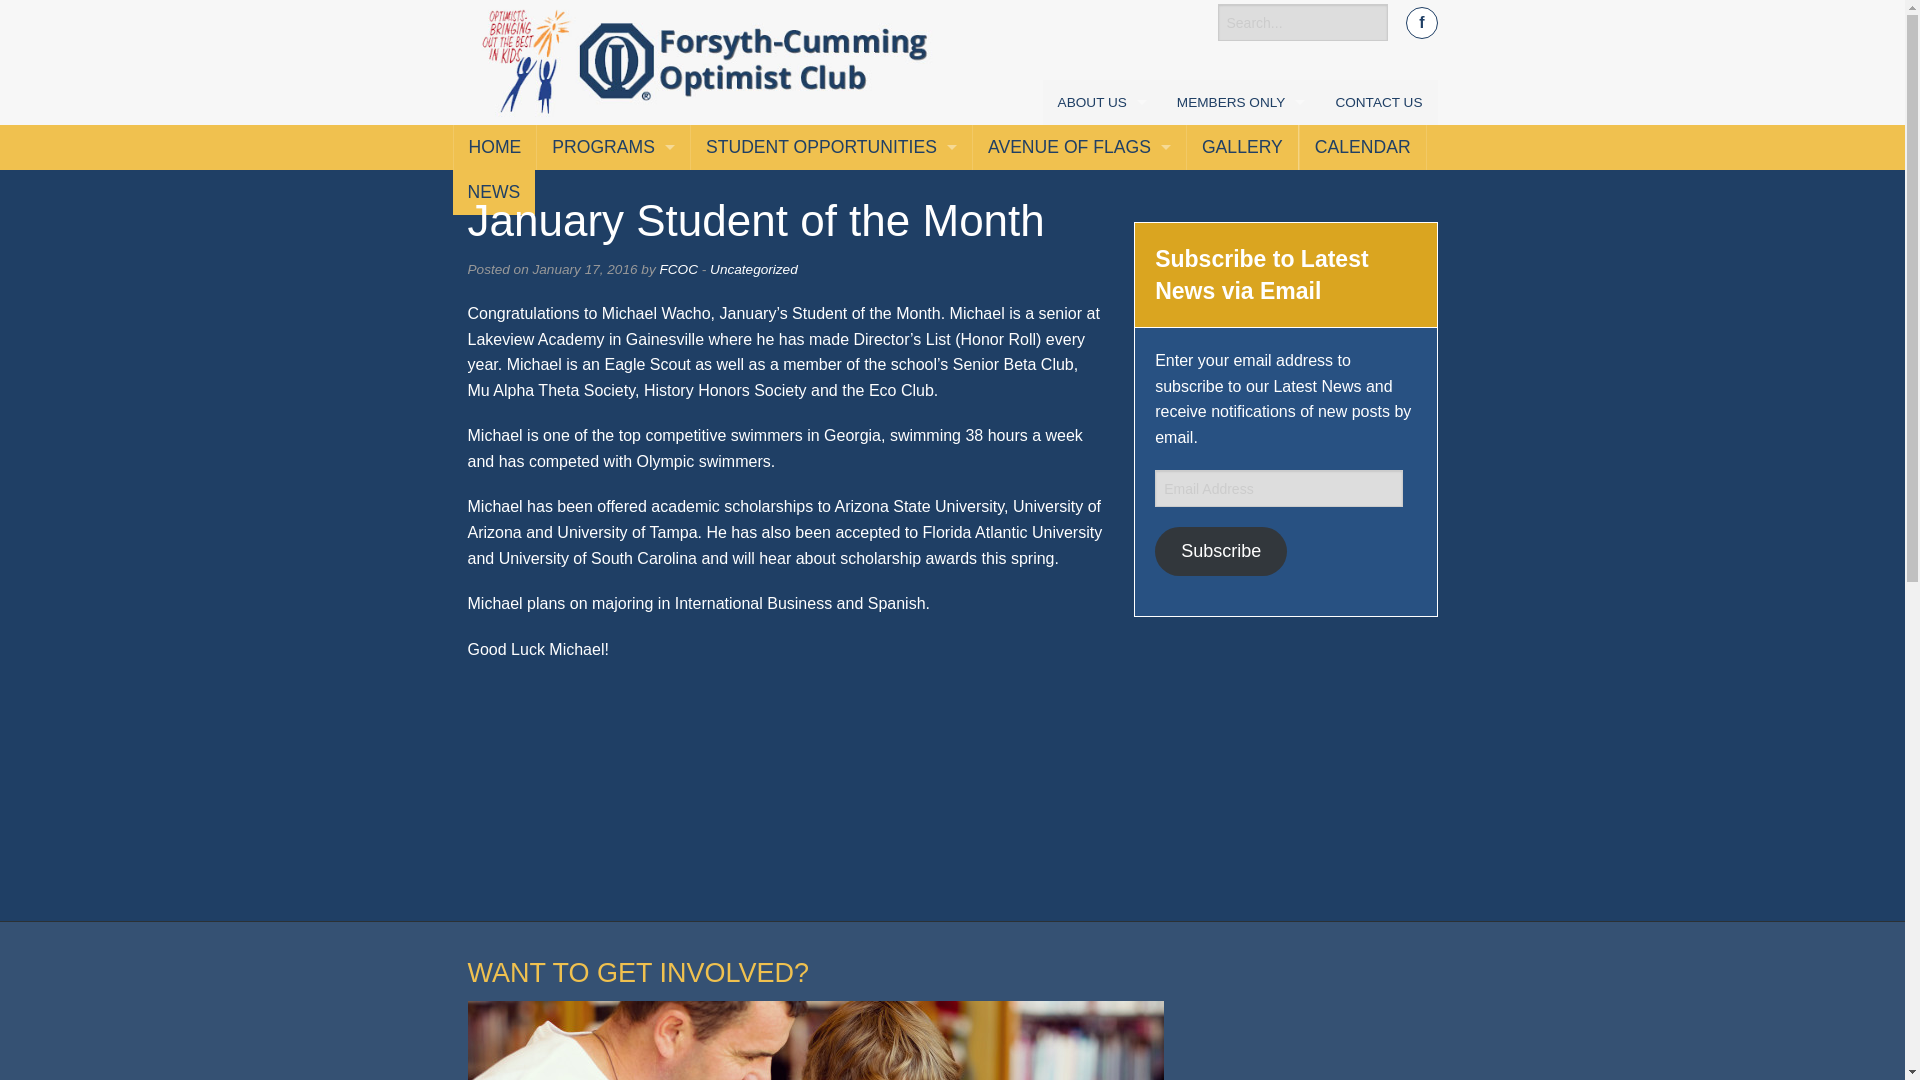 This screenshot has width=1920, height=1080. Describe the element at coordinates (1102, 102) in the screenshot. I see `ABOUT US` at that location.